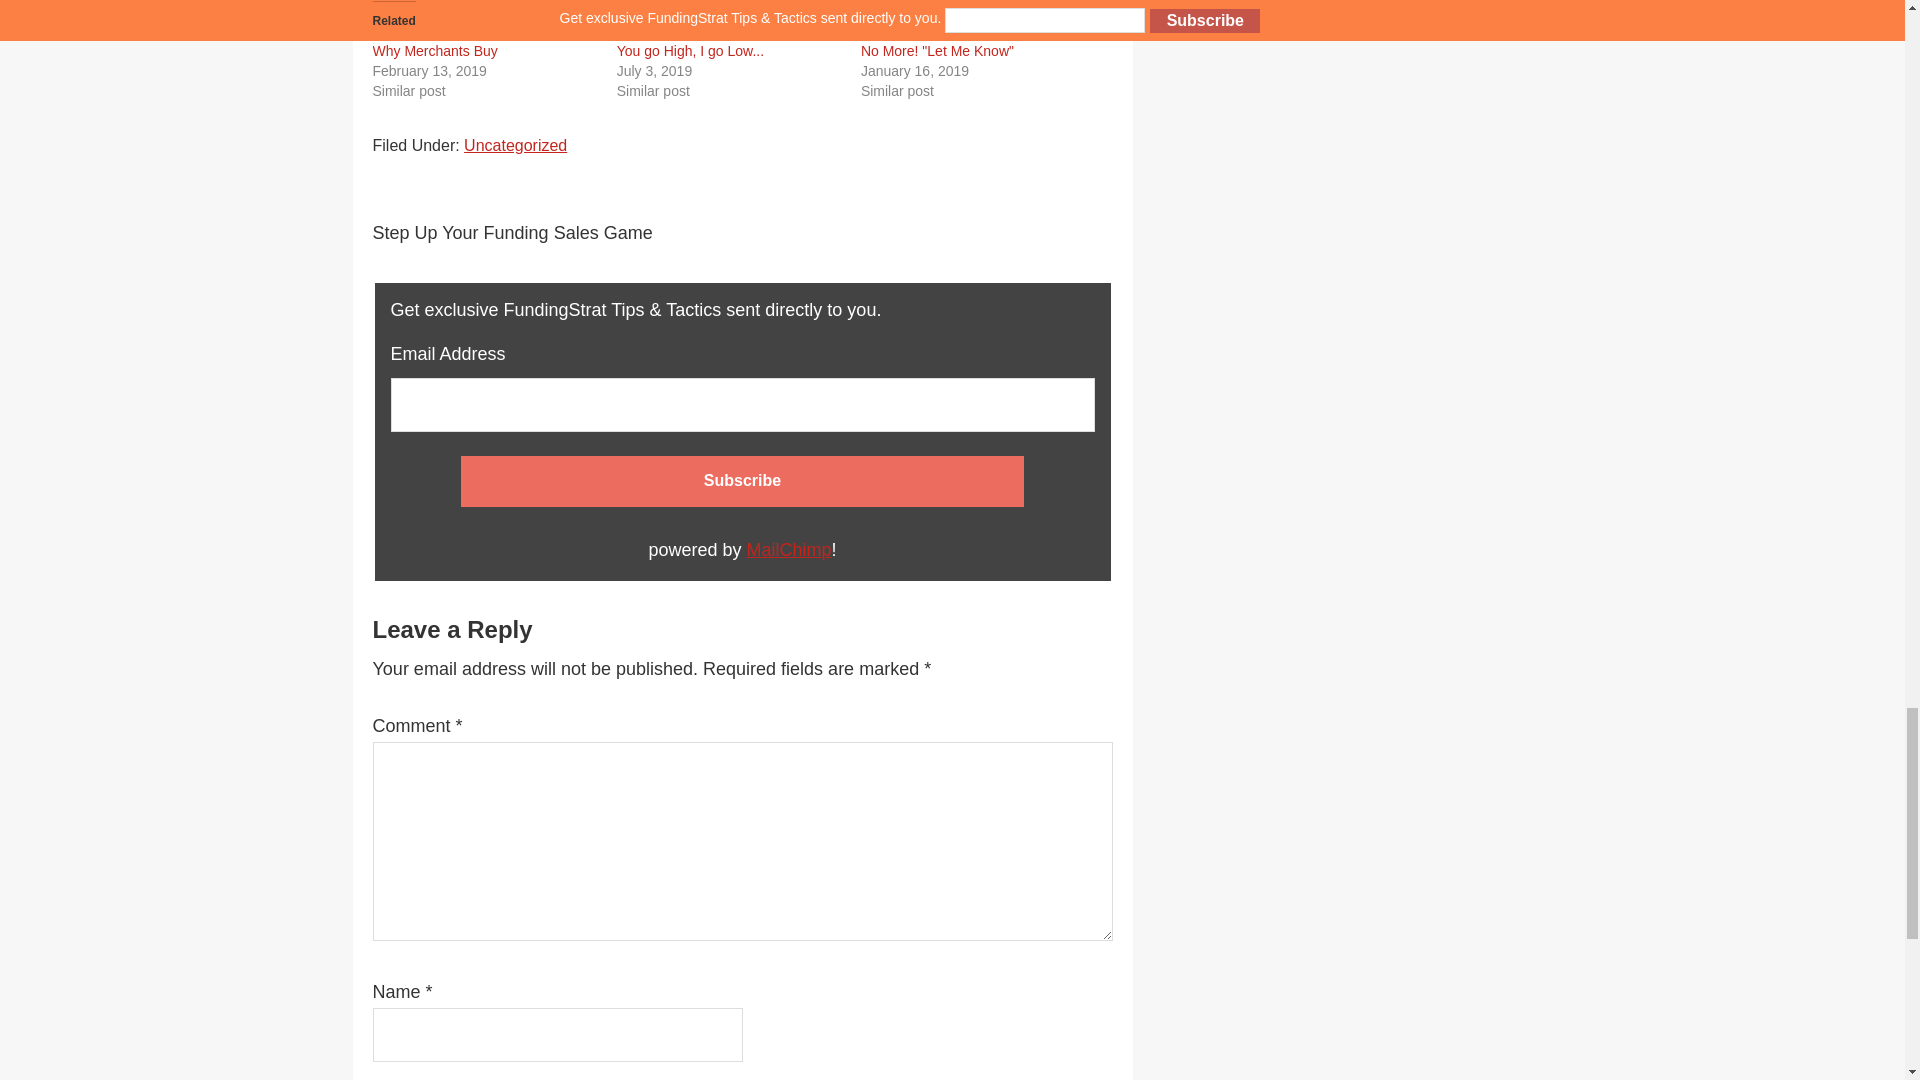 The image size is (1920, 1080). What do you see at coordinates (936, 51) in the screenshot?
I see `No More!  "Let Me Know"` at bounding box center [936, 51].